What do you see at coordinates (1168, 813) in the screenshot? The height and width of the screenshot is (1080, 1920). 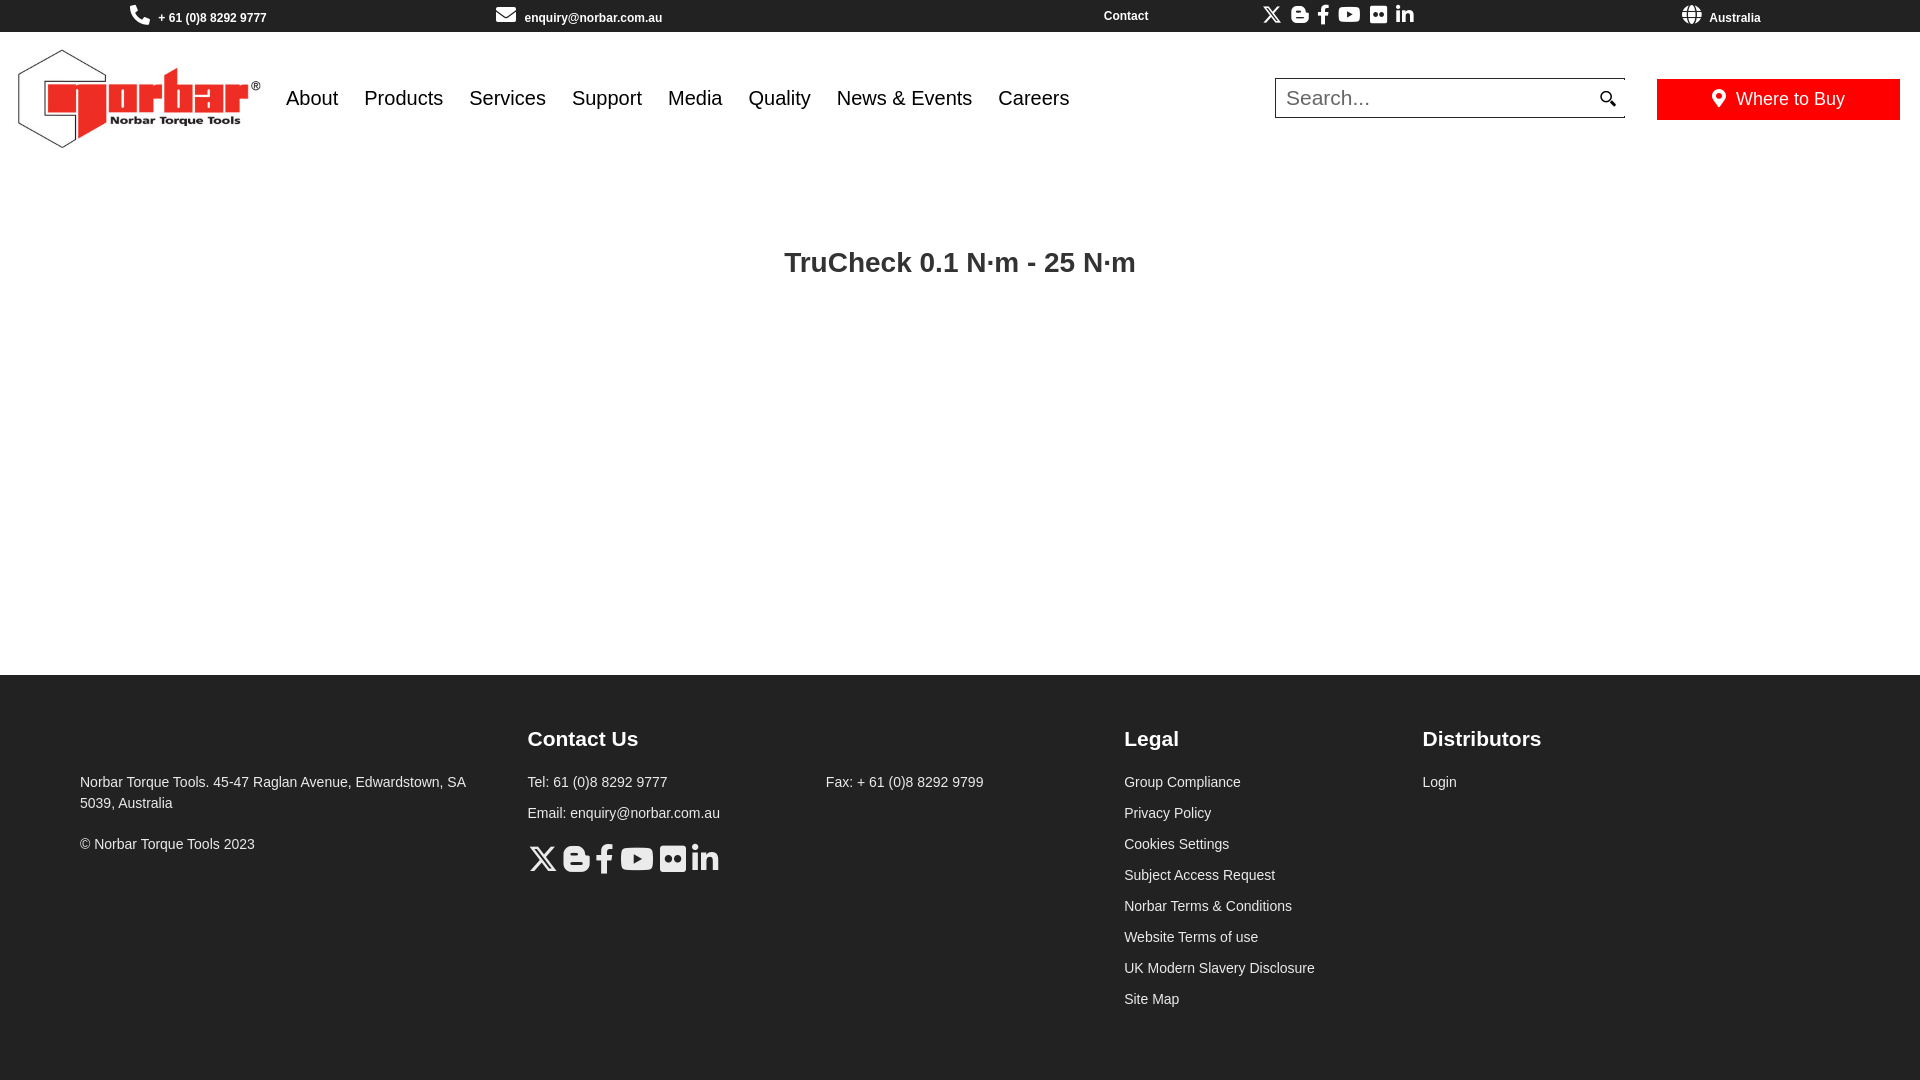 I see `Privacy Policy` at bounding box center [1168, 813].